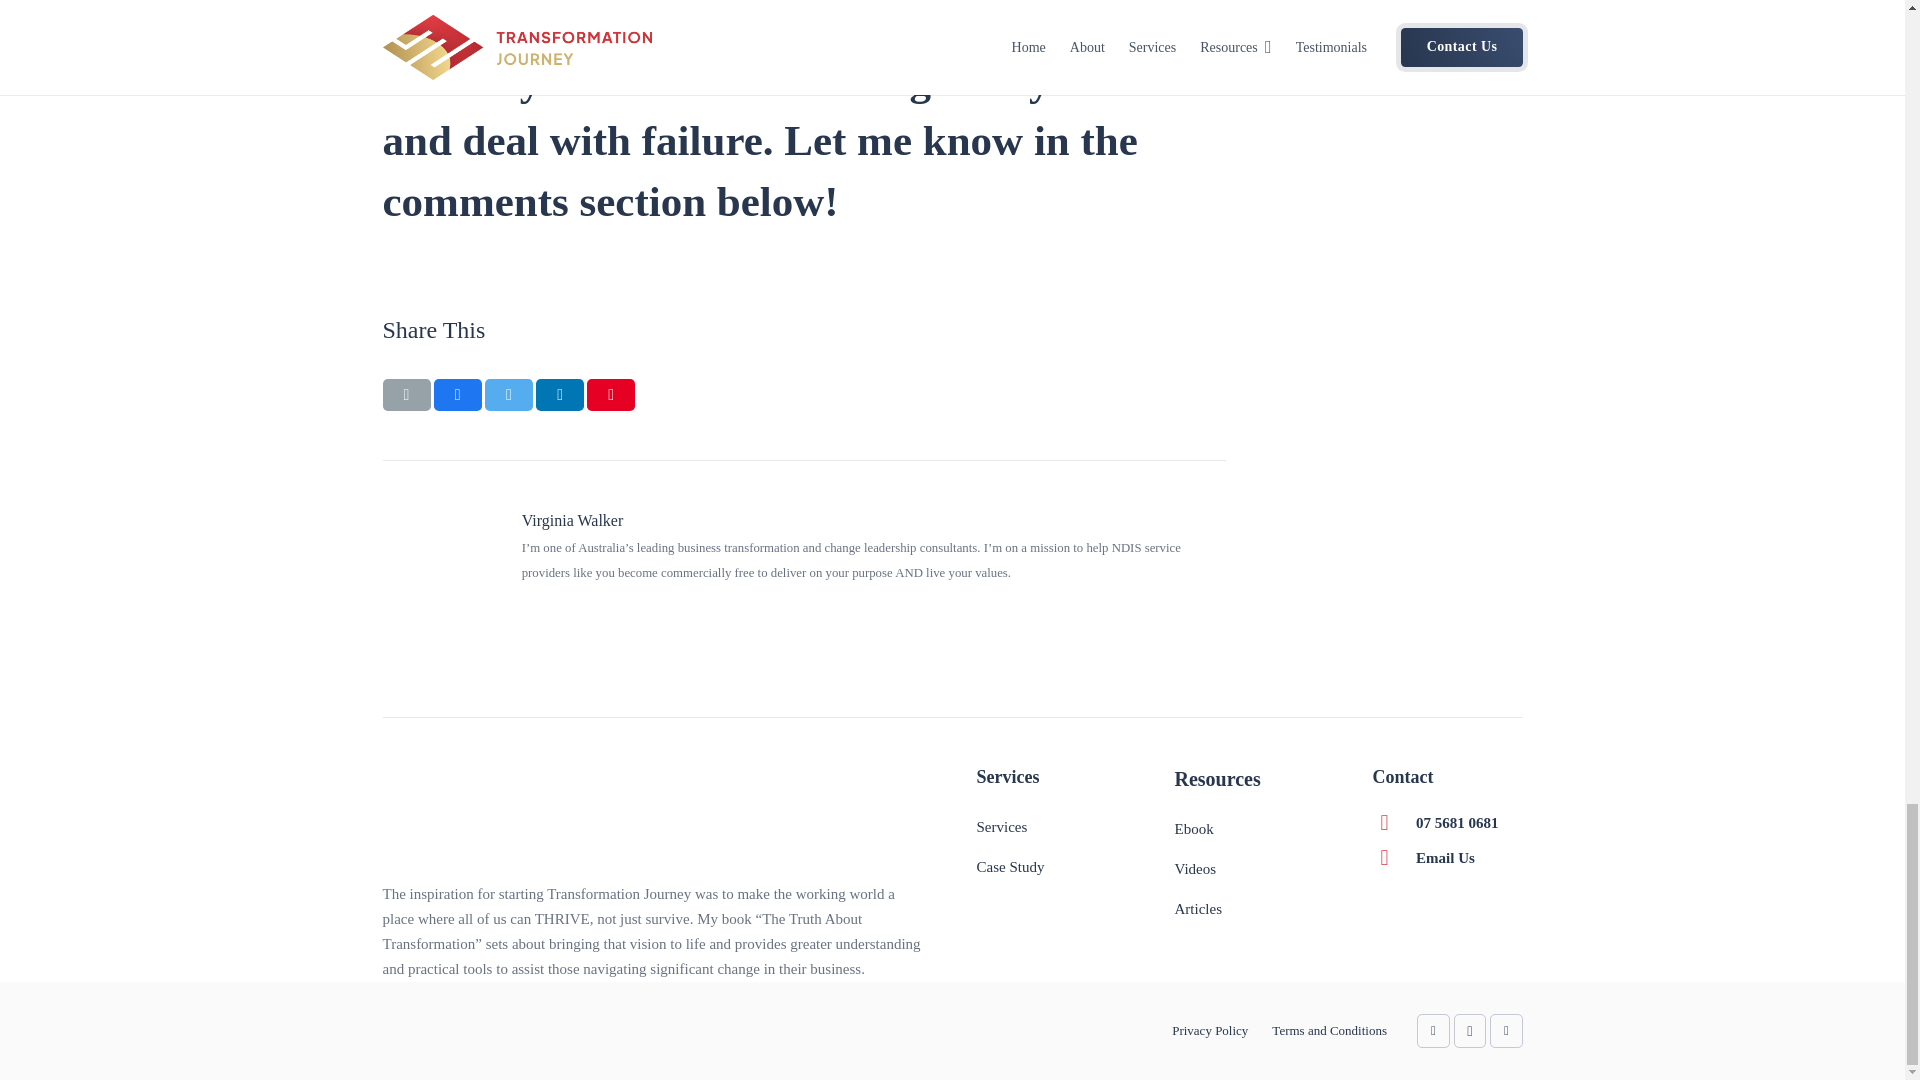 Image resolution: width=1920 pixels, height=1080 pixels. Describe the element at coordinates (559, 395) in the screenshot. I see `Share this` at that location.